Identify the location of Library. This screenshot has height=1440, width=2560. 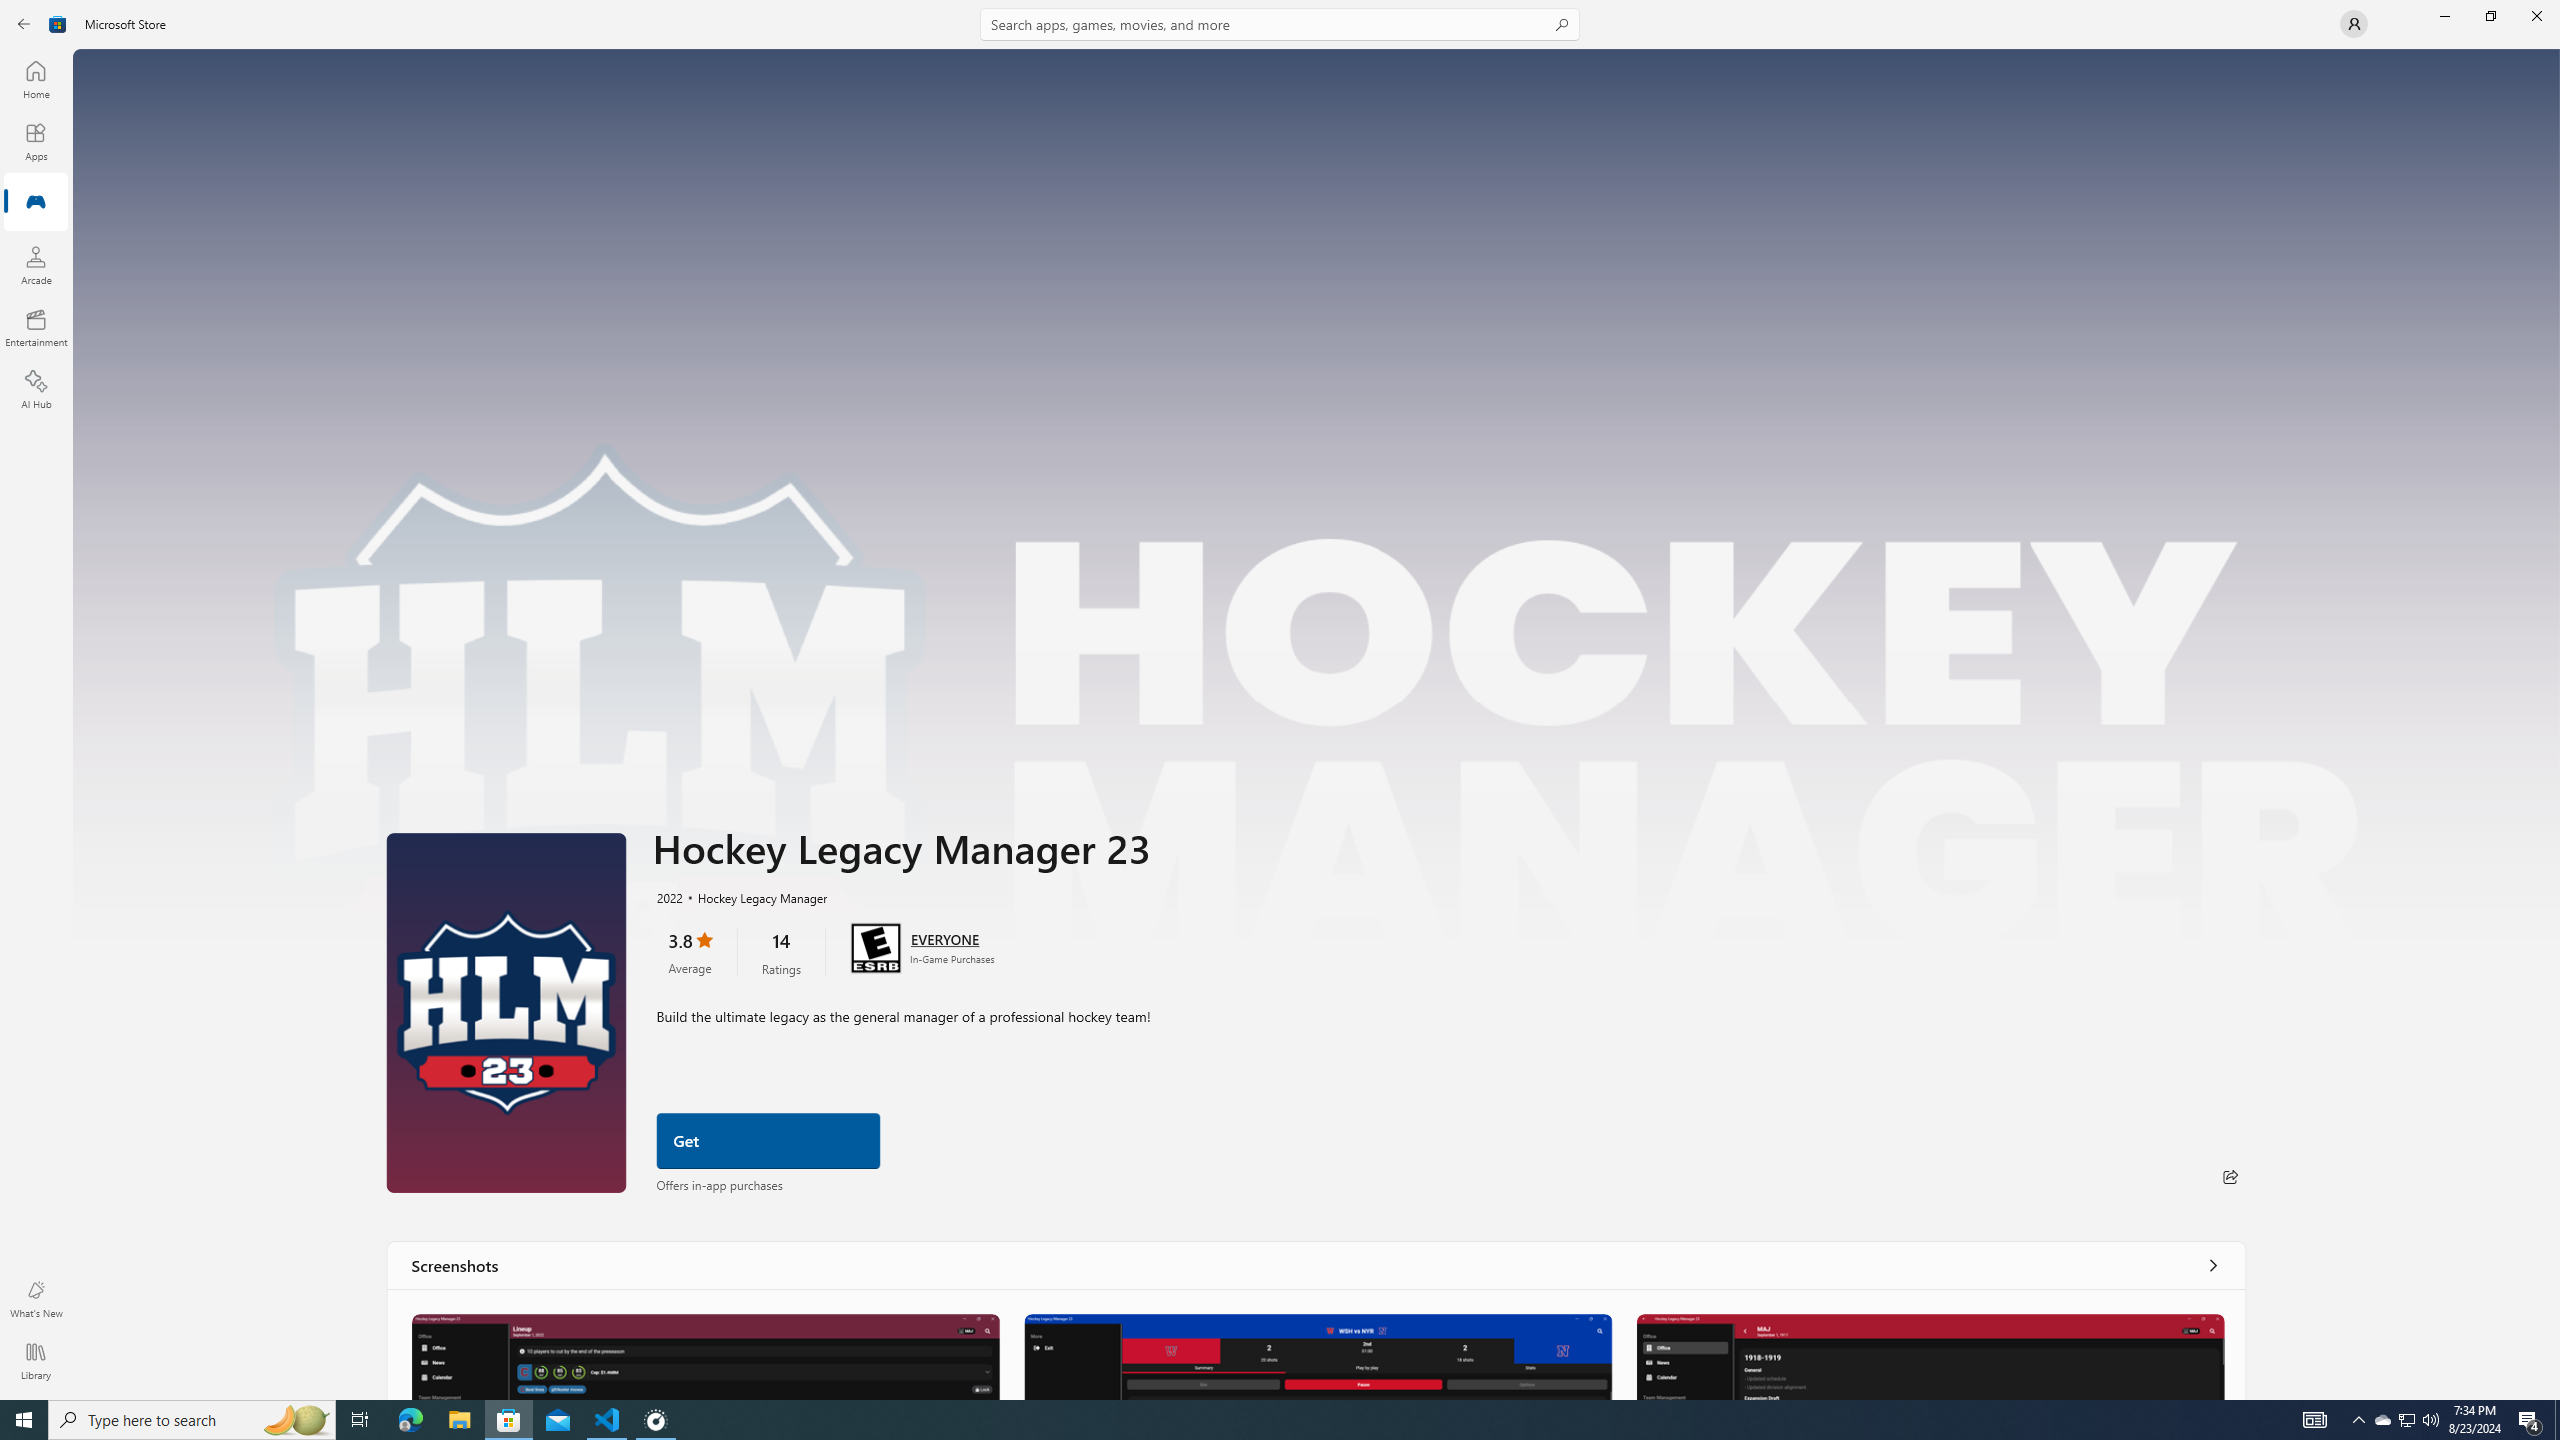
(36, 1361).